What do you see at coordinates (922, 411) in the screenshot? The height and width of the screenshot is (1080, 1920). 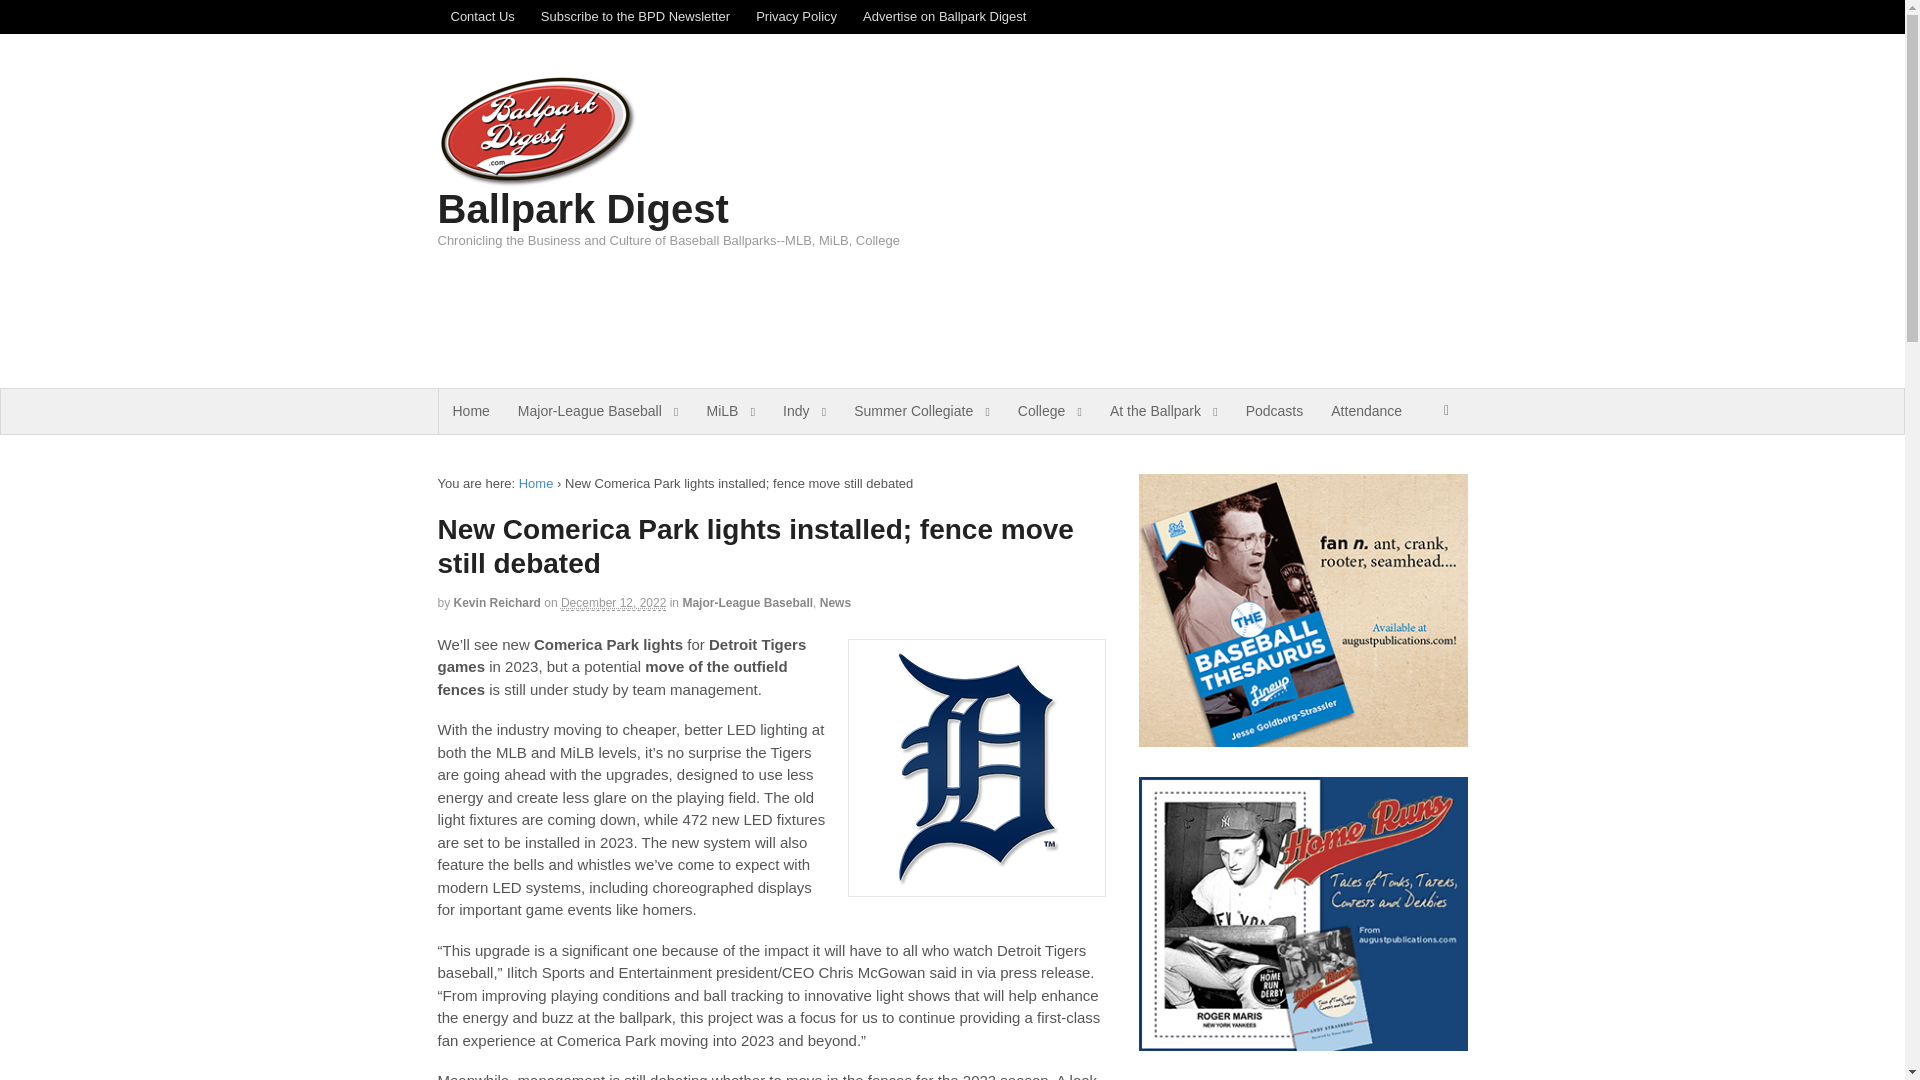 I see `Summer Collegiate` at bounding box center [922, 411].